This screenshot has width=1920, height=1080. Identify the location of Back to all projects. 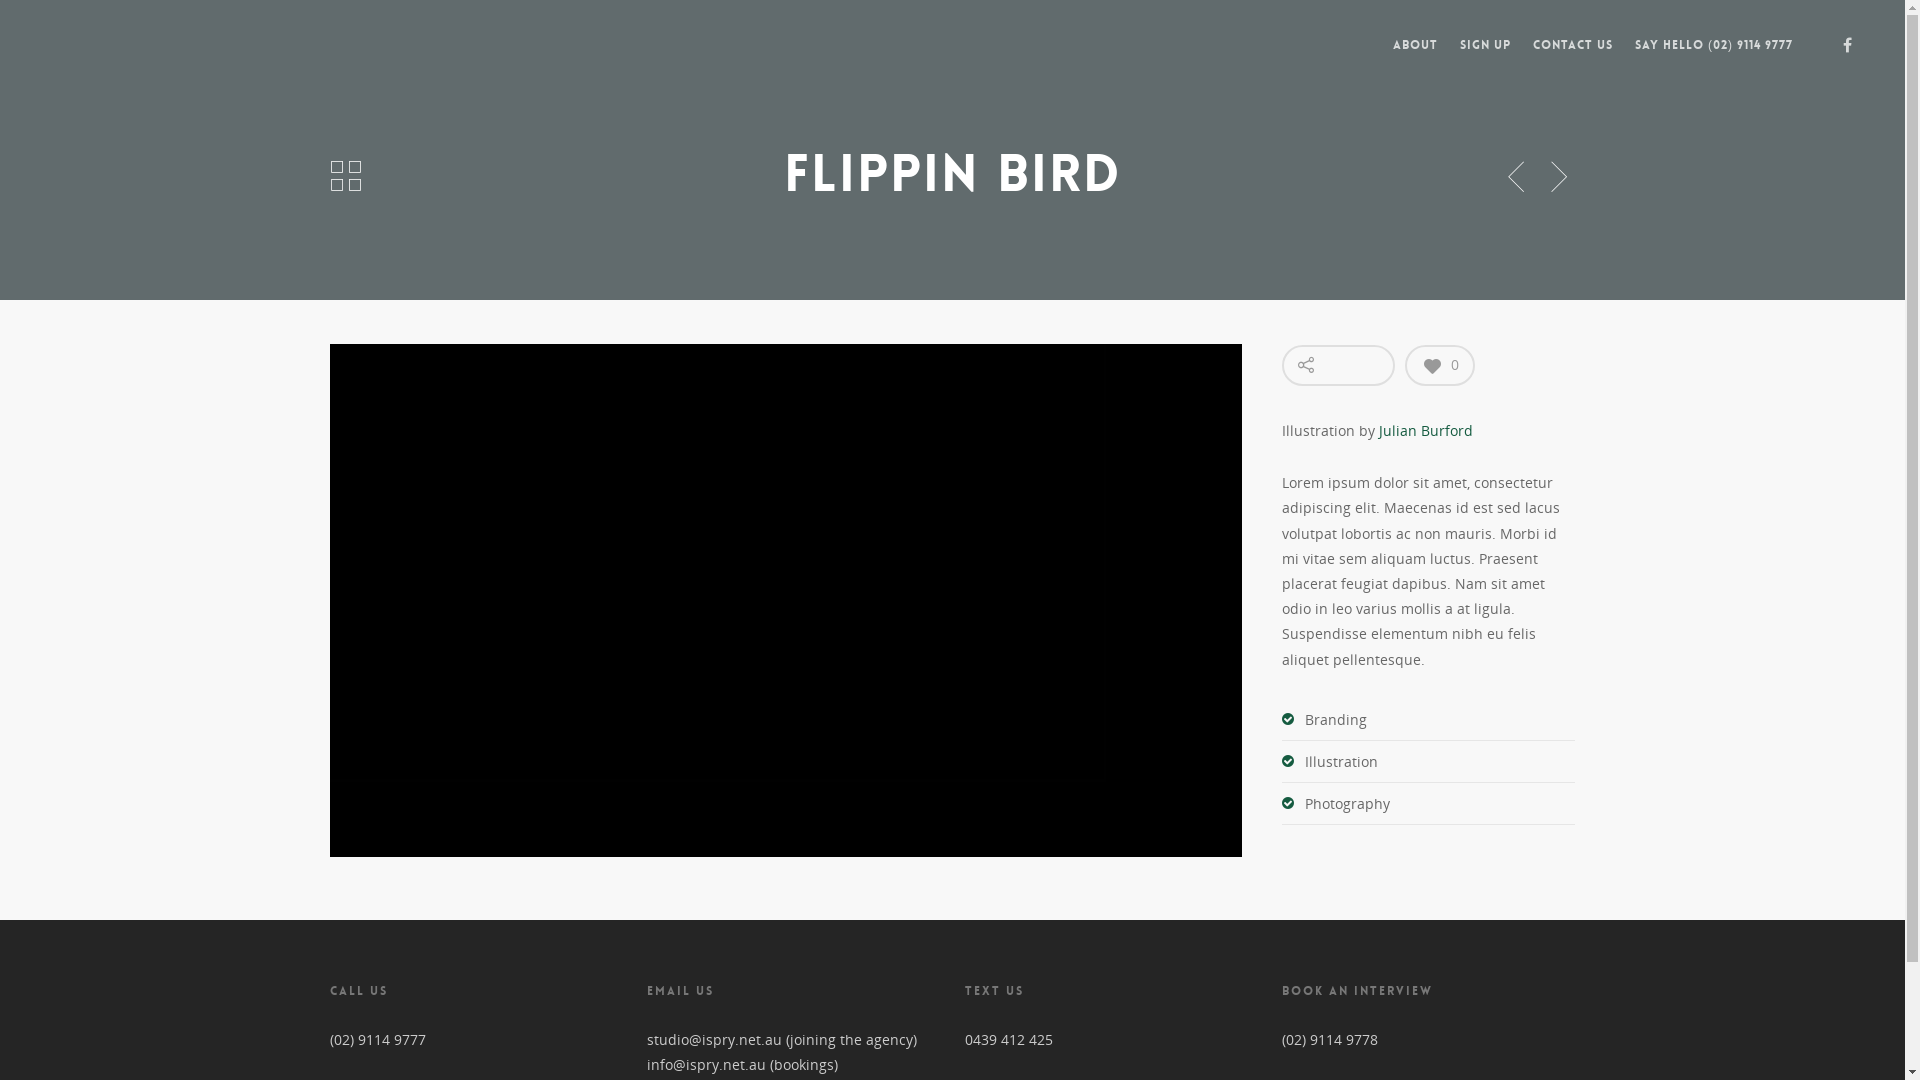
(346, 177).